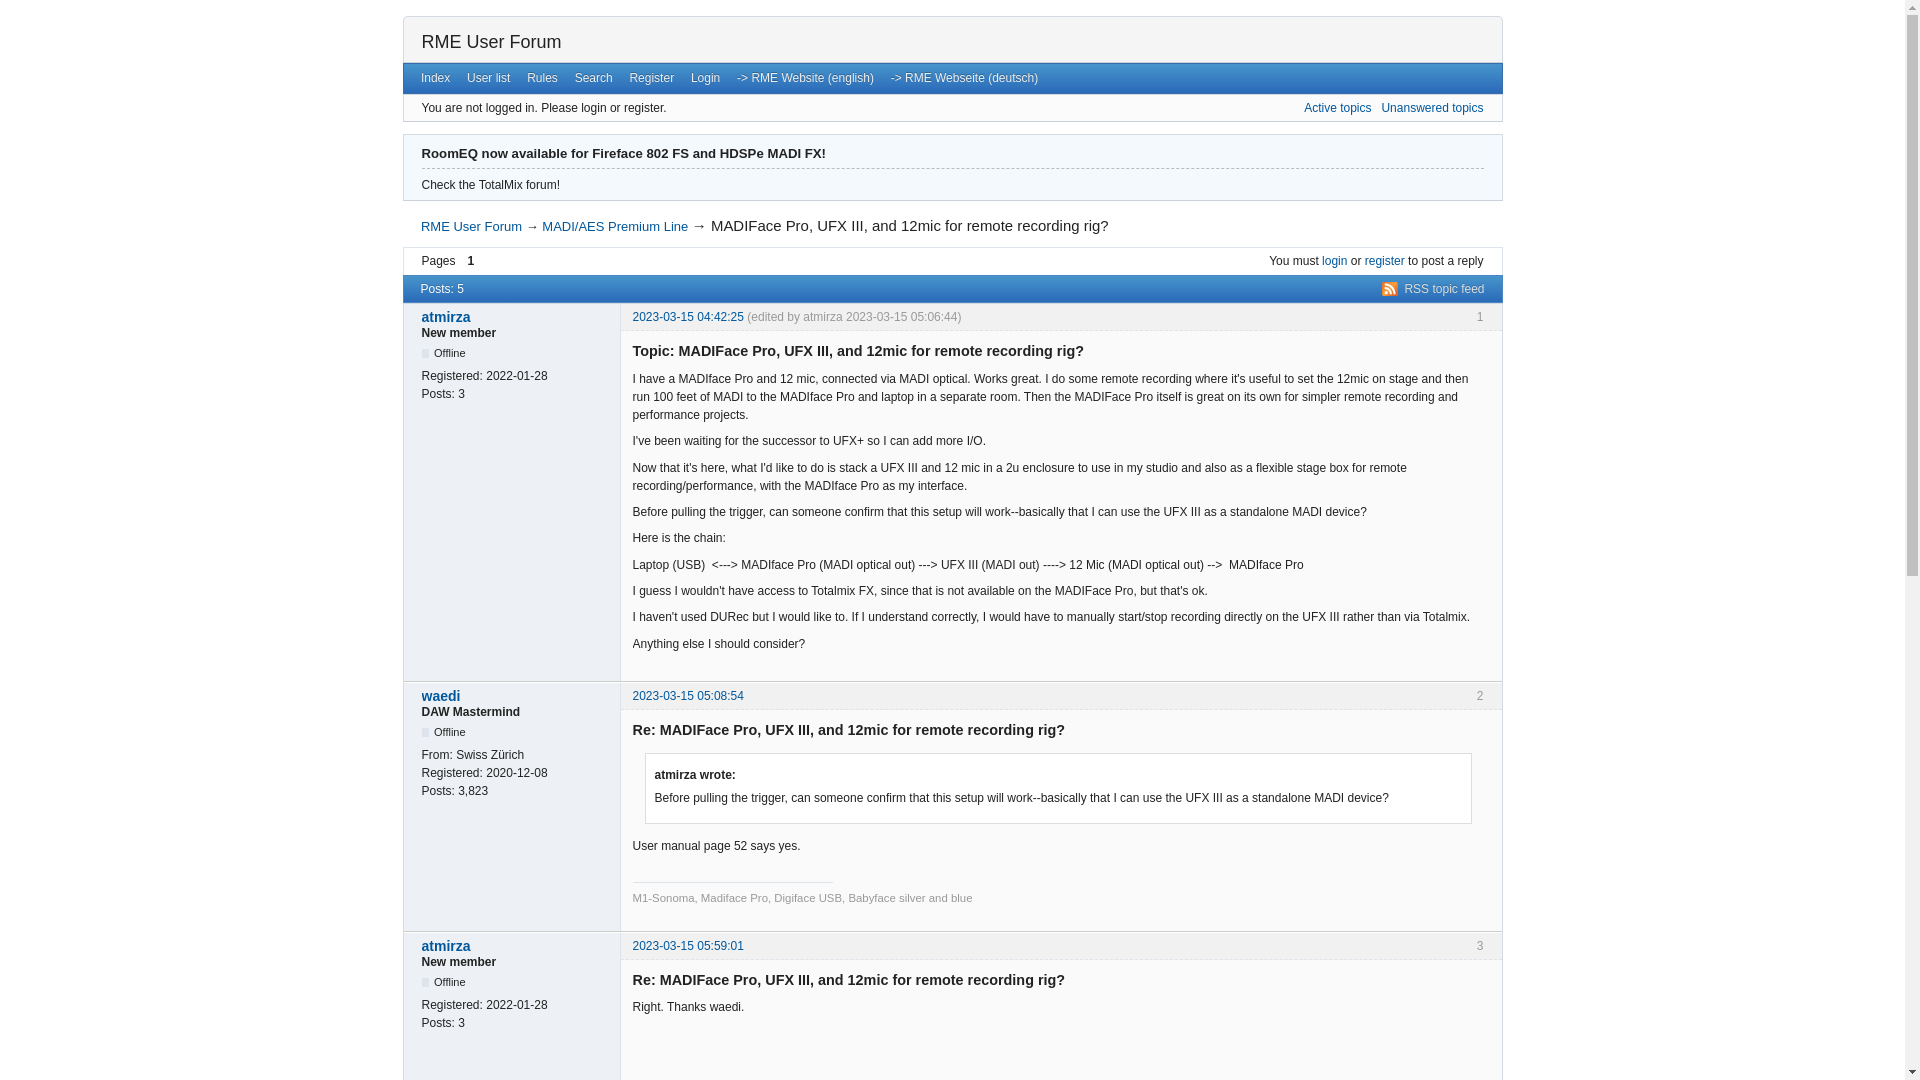 This screenshot has width=1920, height=1080. I want to click on Rules, so click(542, 77).